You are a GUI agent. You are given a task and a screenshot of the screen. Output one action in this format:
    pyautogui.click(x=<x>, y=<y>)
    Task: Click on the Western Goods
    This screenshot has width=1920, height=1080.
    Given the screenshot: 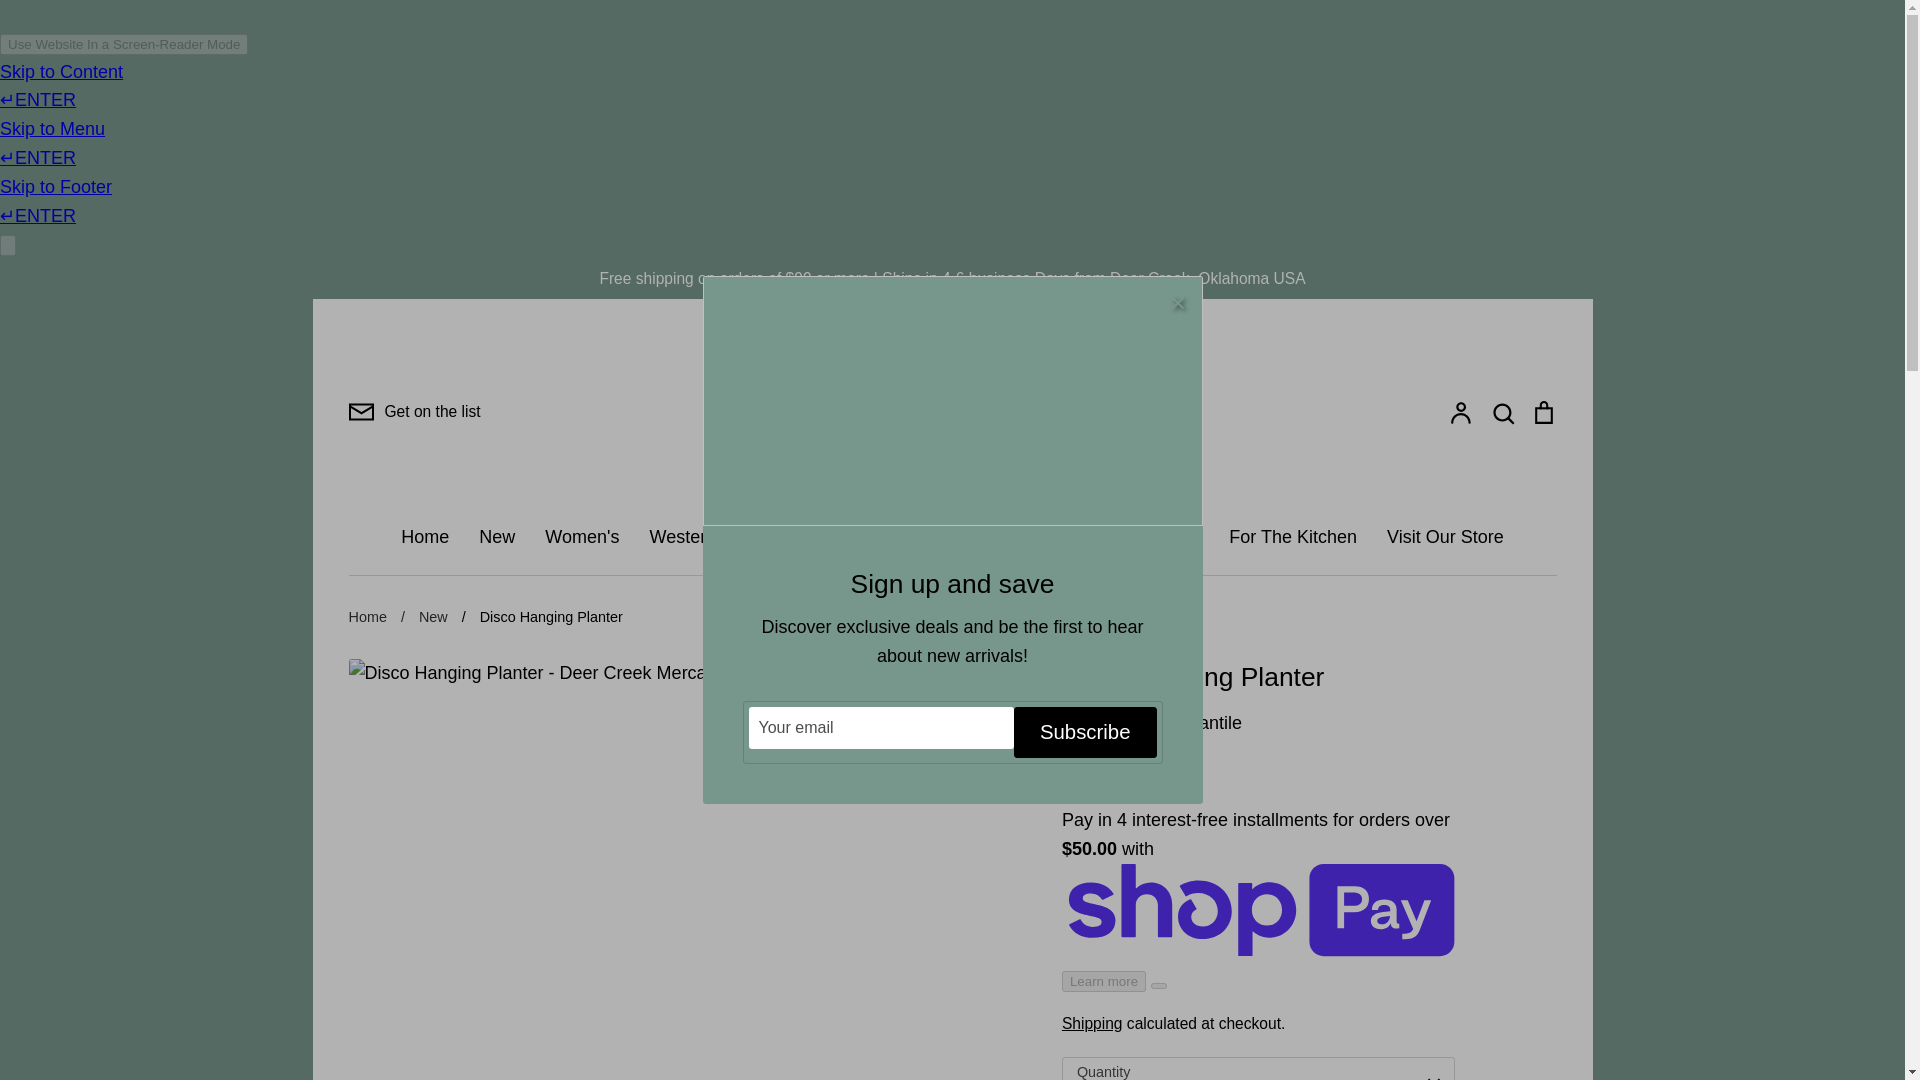 What is the action you would take?
    pyautogui.click(x=712, y=536)
    